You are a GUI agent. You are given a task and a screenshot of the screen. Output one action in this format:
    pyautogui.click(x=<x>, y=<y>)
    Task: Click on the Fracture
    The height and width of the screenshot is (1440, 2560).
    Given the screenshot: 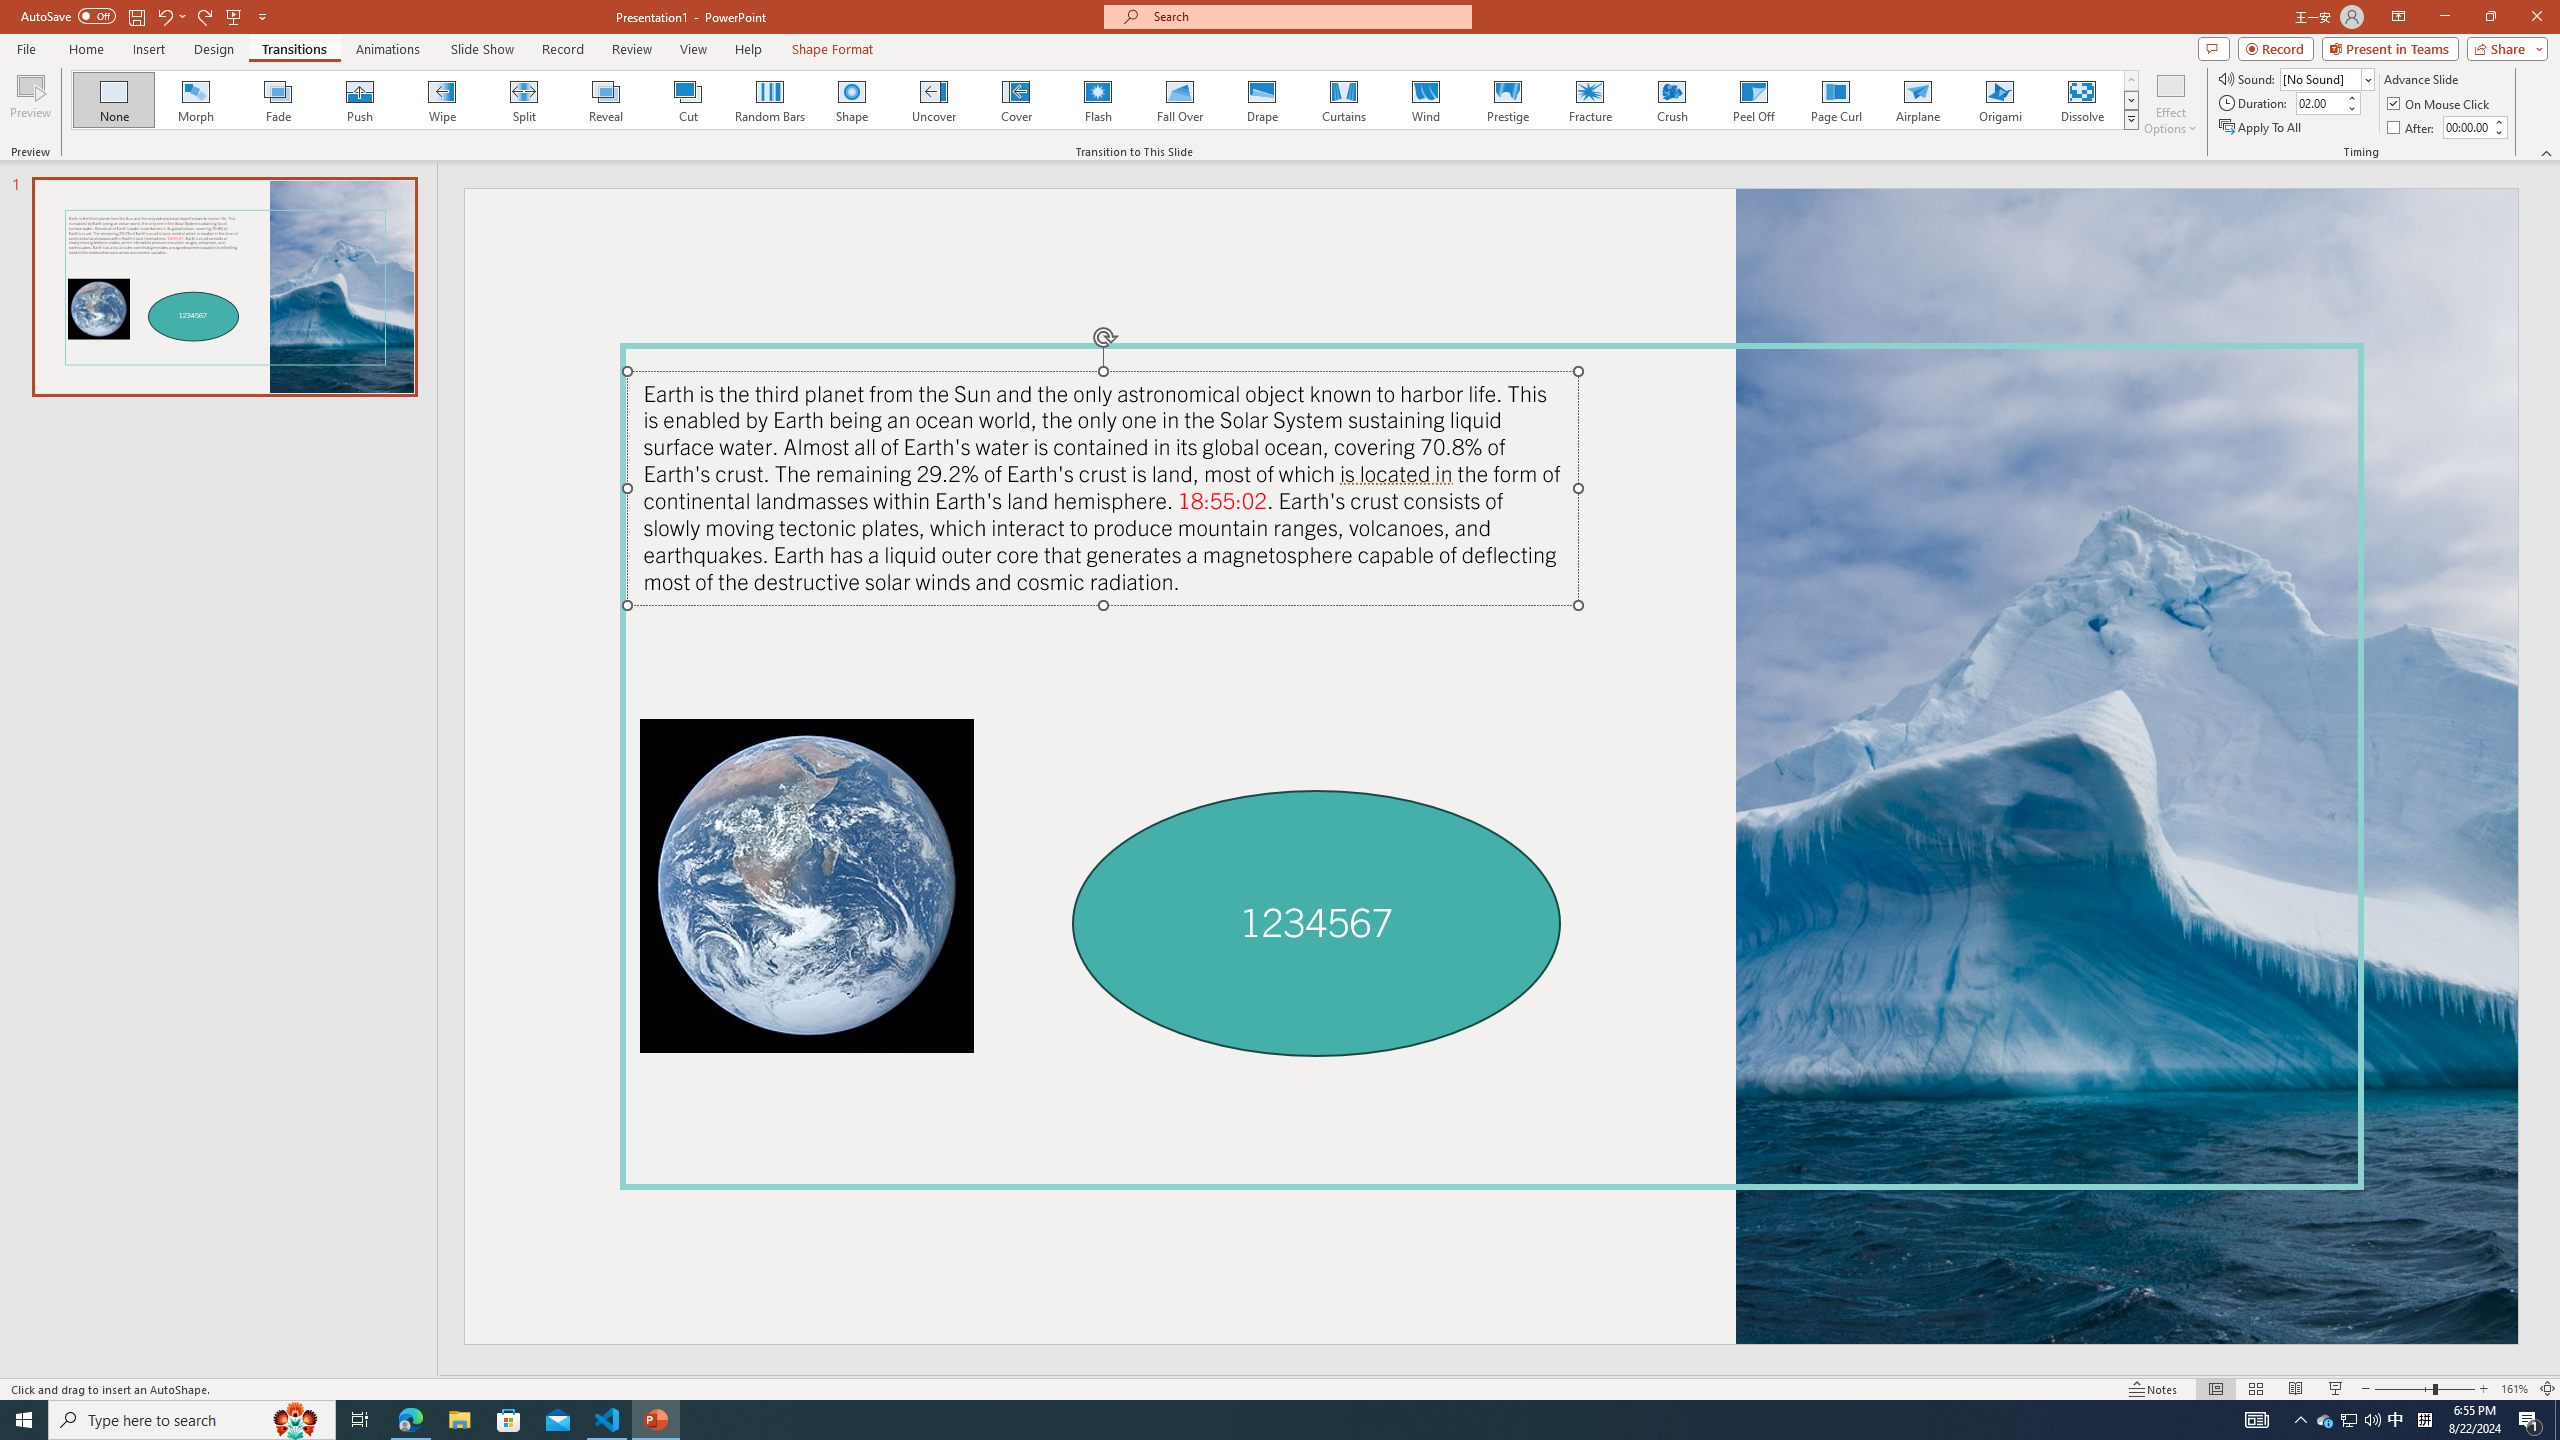 What is the action you would take?
    pyautogui.click(x=1589, y=100)
    